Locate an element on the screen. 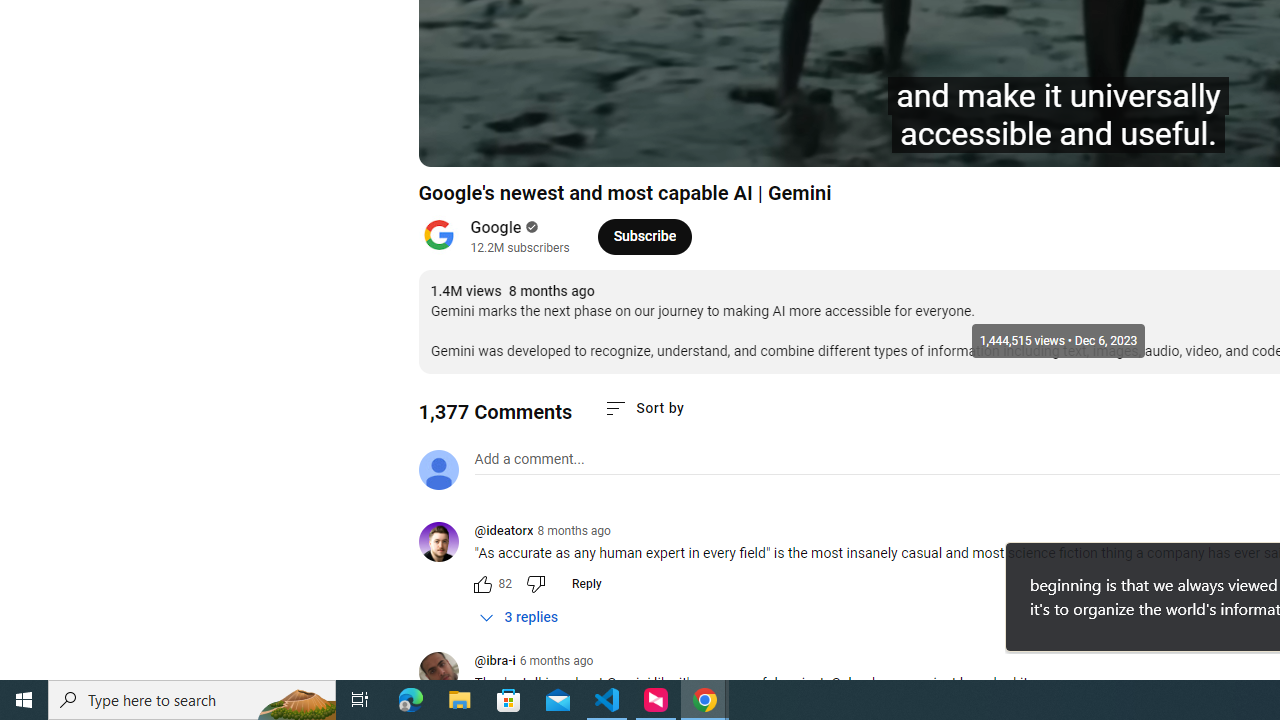 The image size is (1280, 720). 8 months ago is located at coordinates (574, 531).